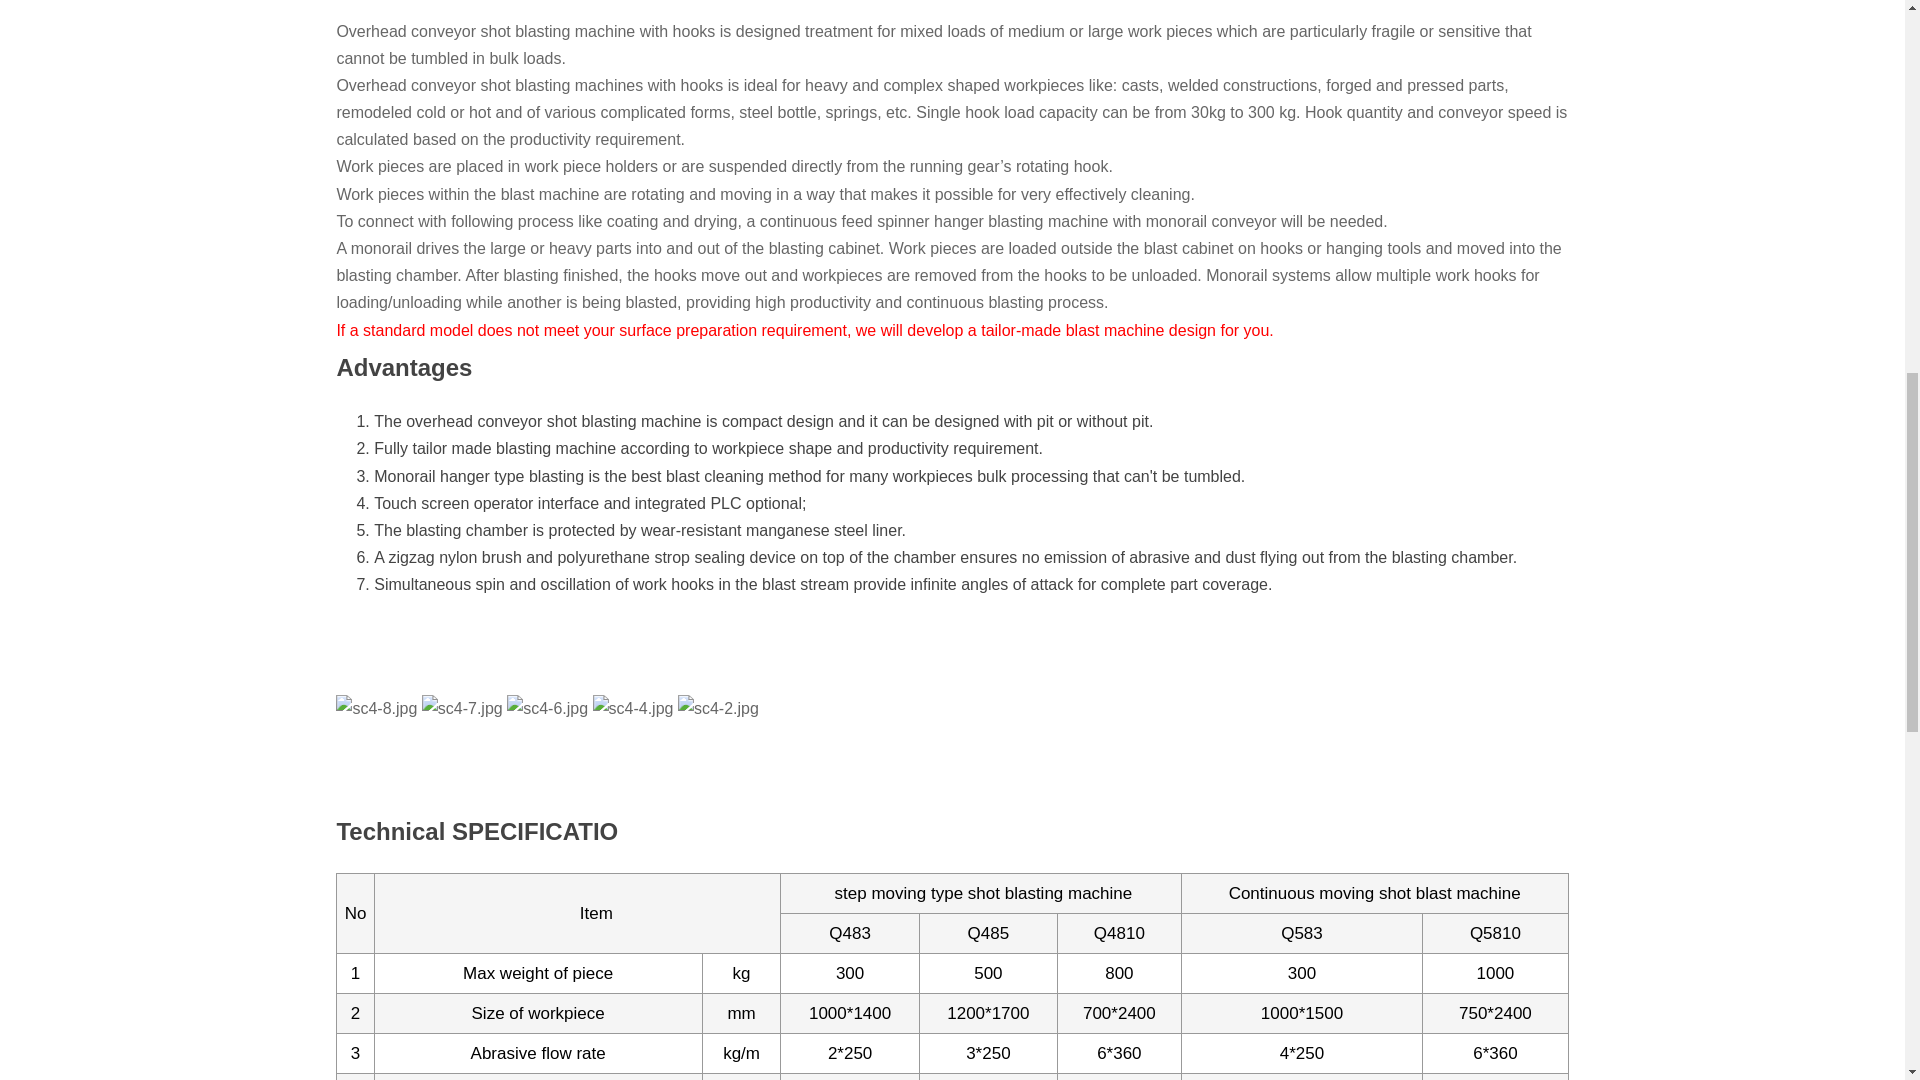 This screenshot has height=1080, width=1920. I want to click on 20220901154841892.jpg, so click(376, 708).